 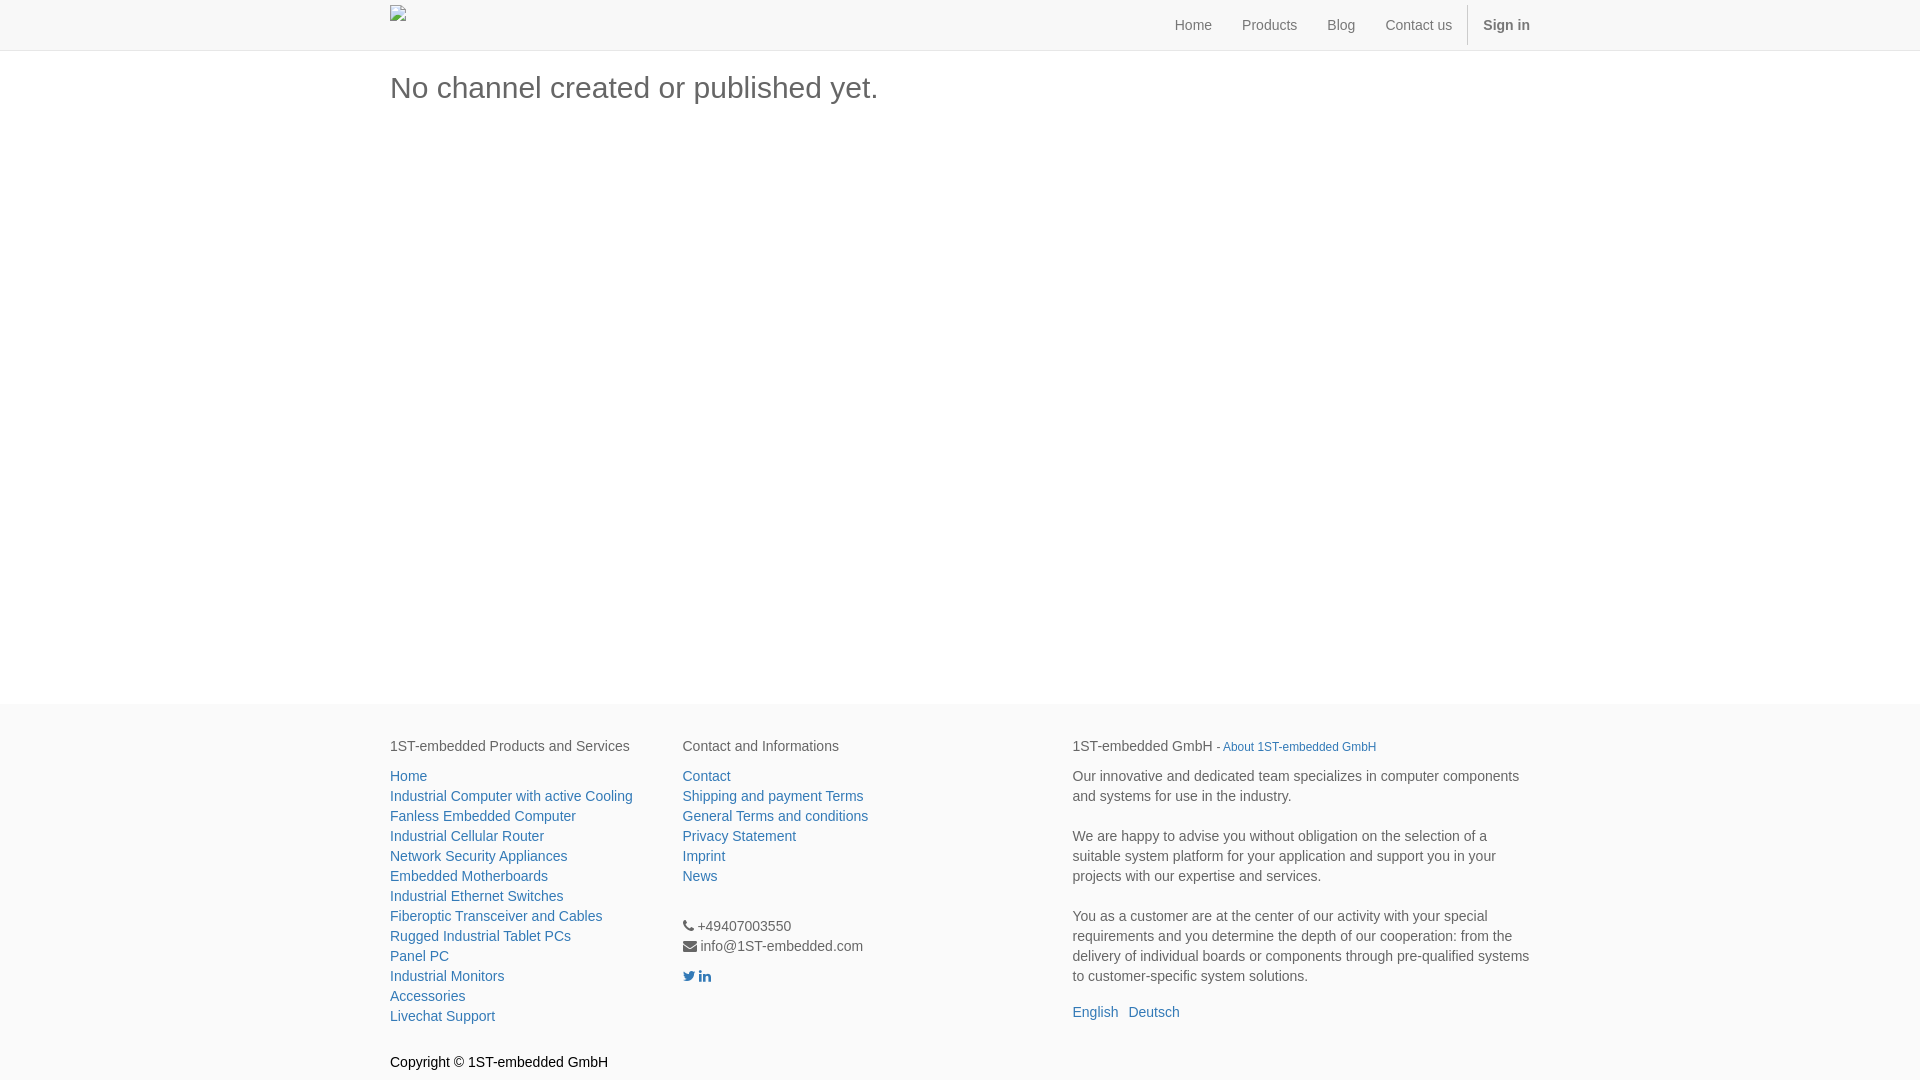 I want to click on Embedded Motherboards, so click(x=522, y=876).